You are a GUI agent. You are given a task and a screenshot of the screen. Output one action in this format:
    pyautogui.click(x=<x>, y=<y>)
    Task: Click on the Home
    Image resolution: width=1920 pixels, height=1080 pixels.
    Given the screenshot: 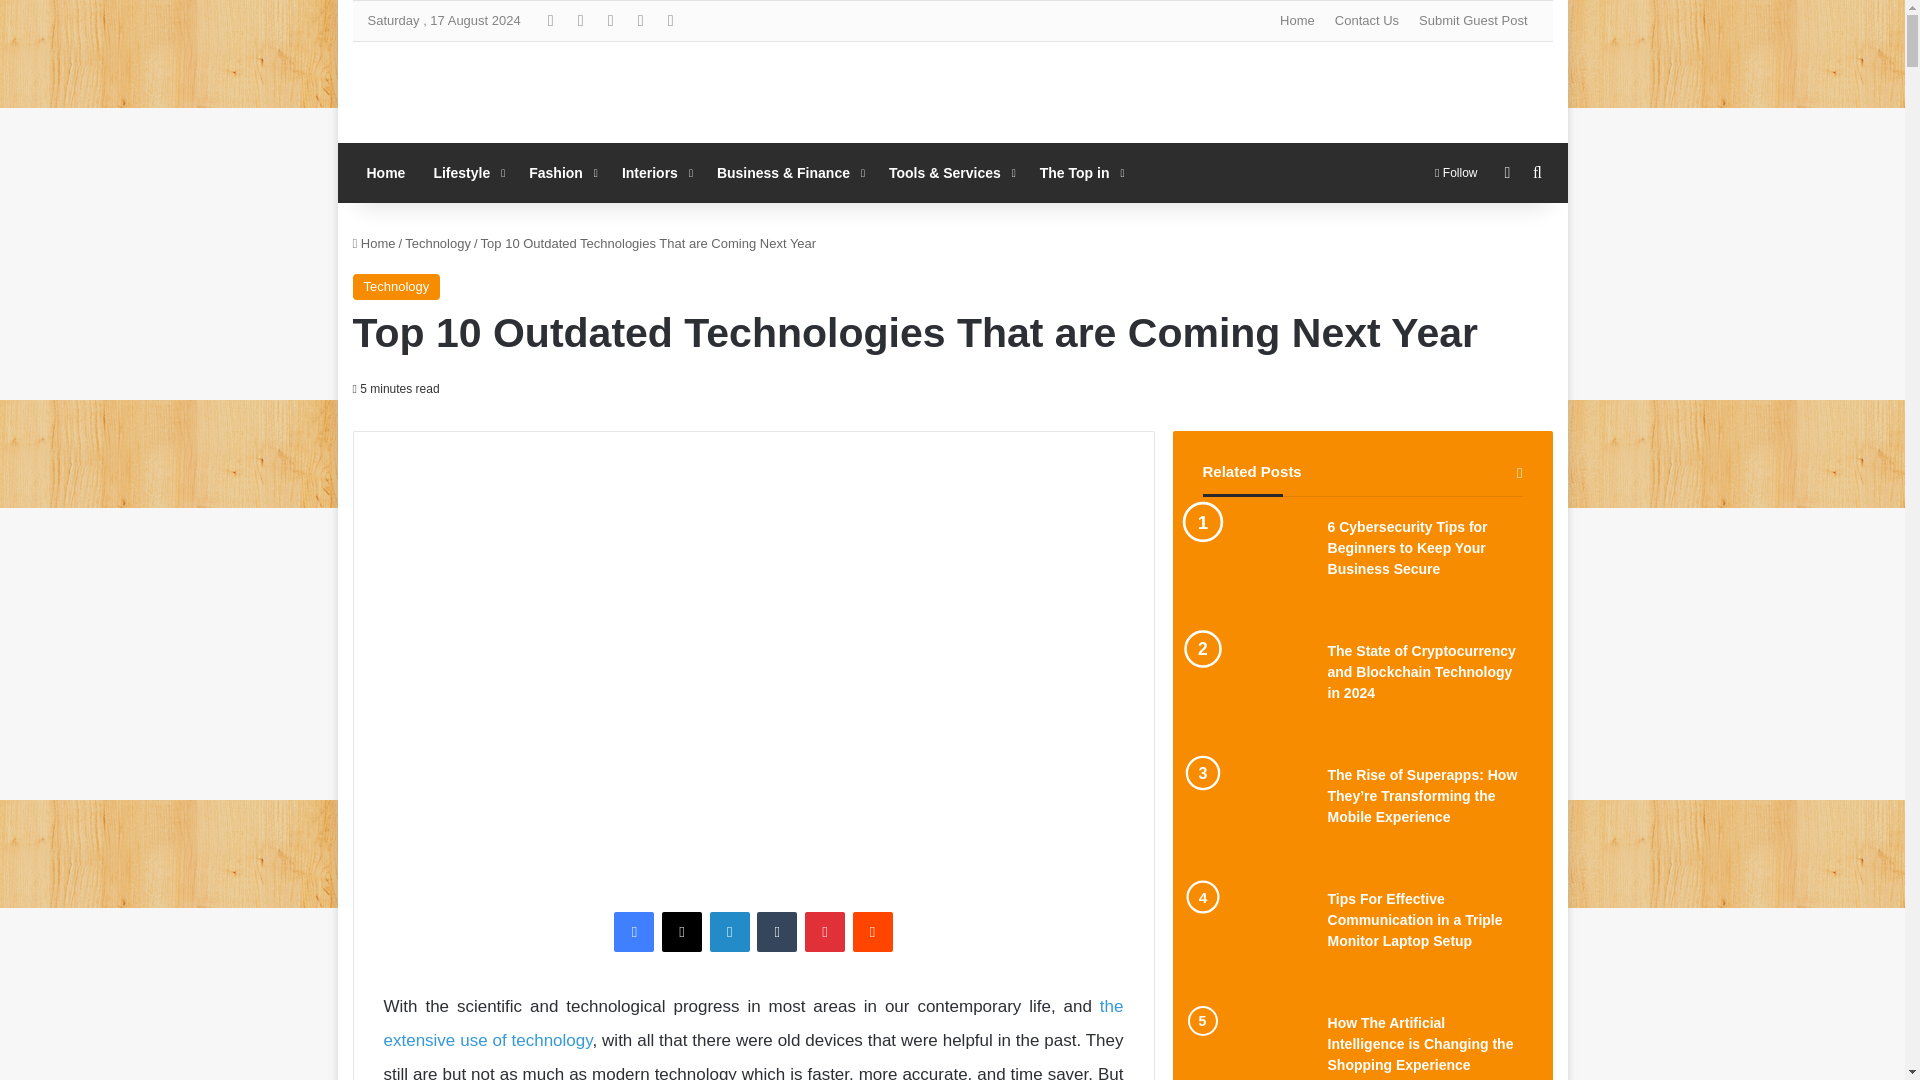 What is the action you would take?
    pyautogui.click(x=1296, y=21)
    